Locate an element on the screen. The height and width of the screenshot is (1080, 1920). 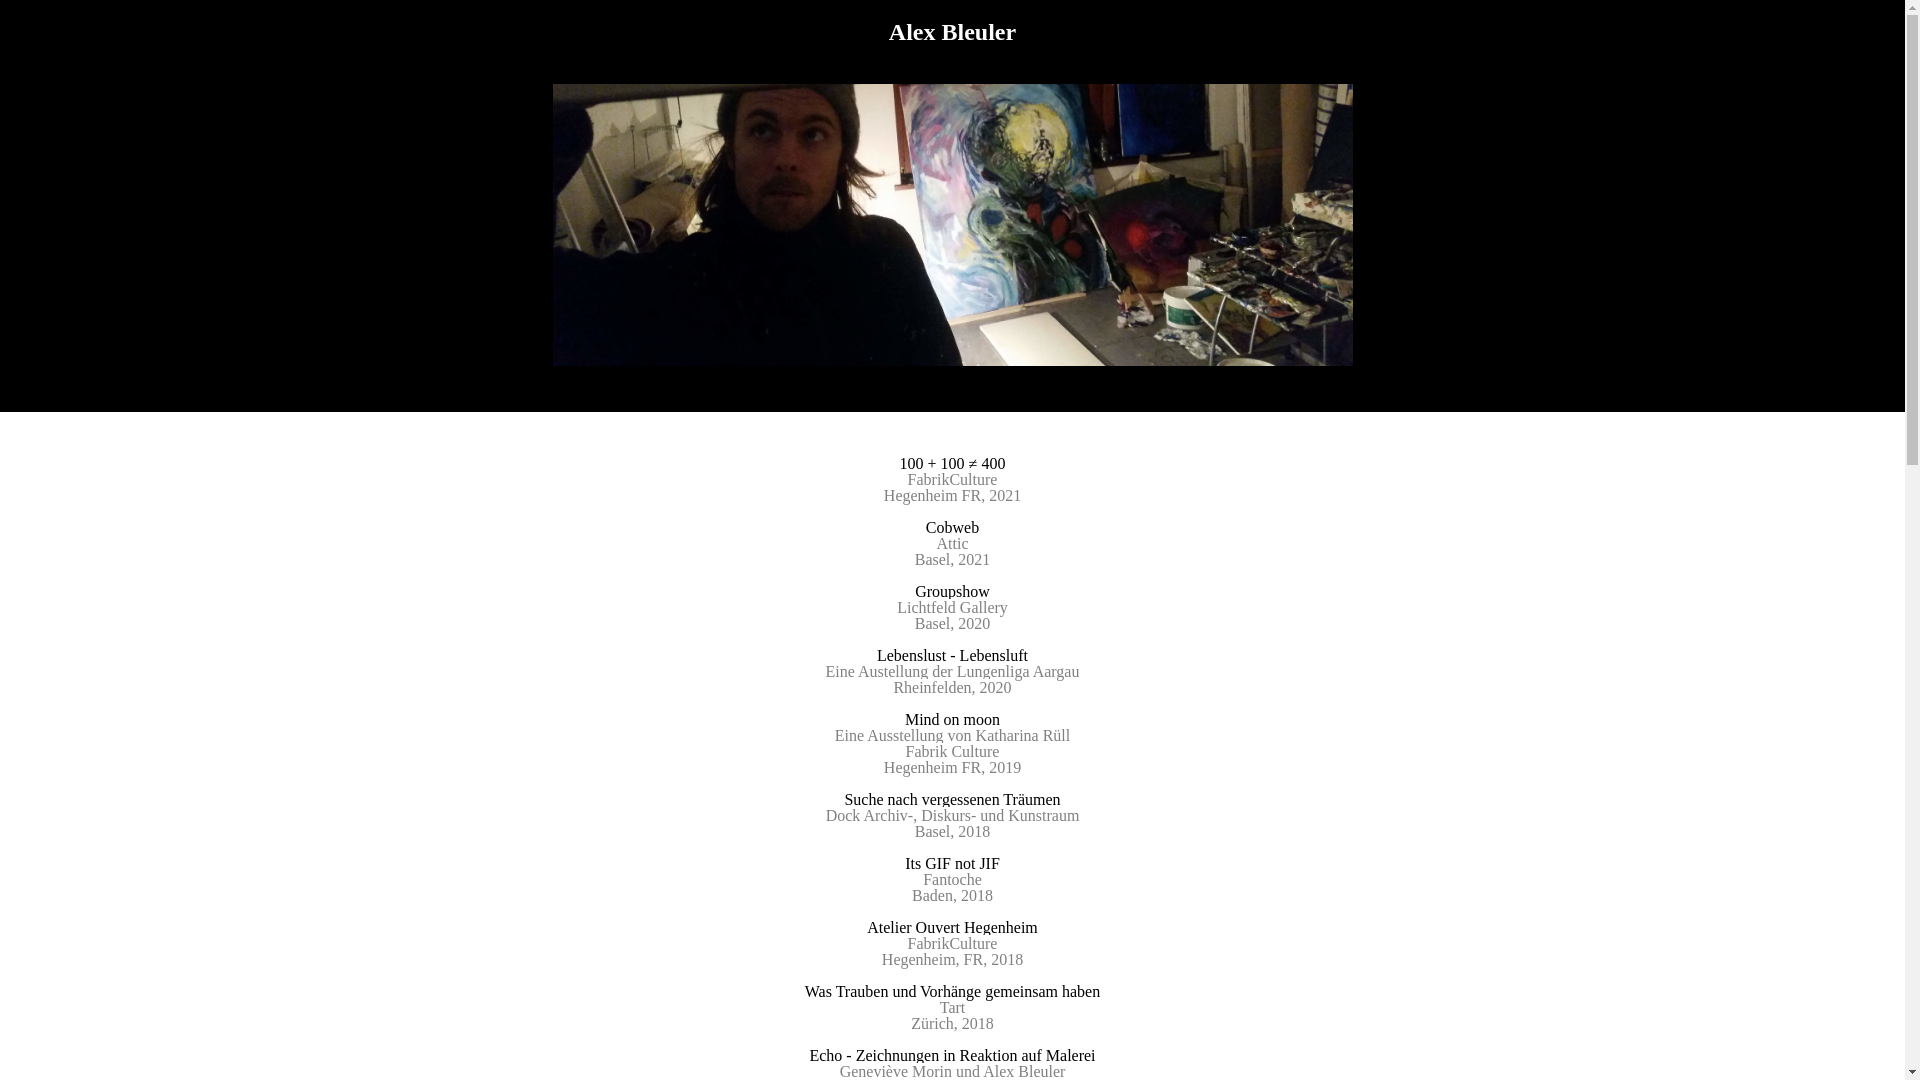
Tart is located at coordinates (953, 1008).